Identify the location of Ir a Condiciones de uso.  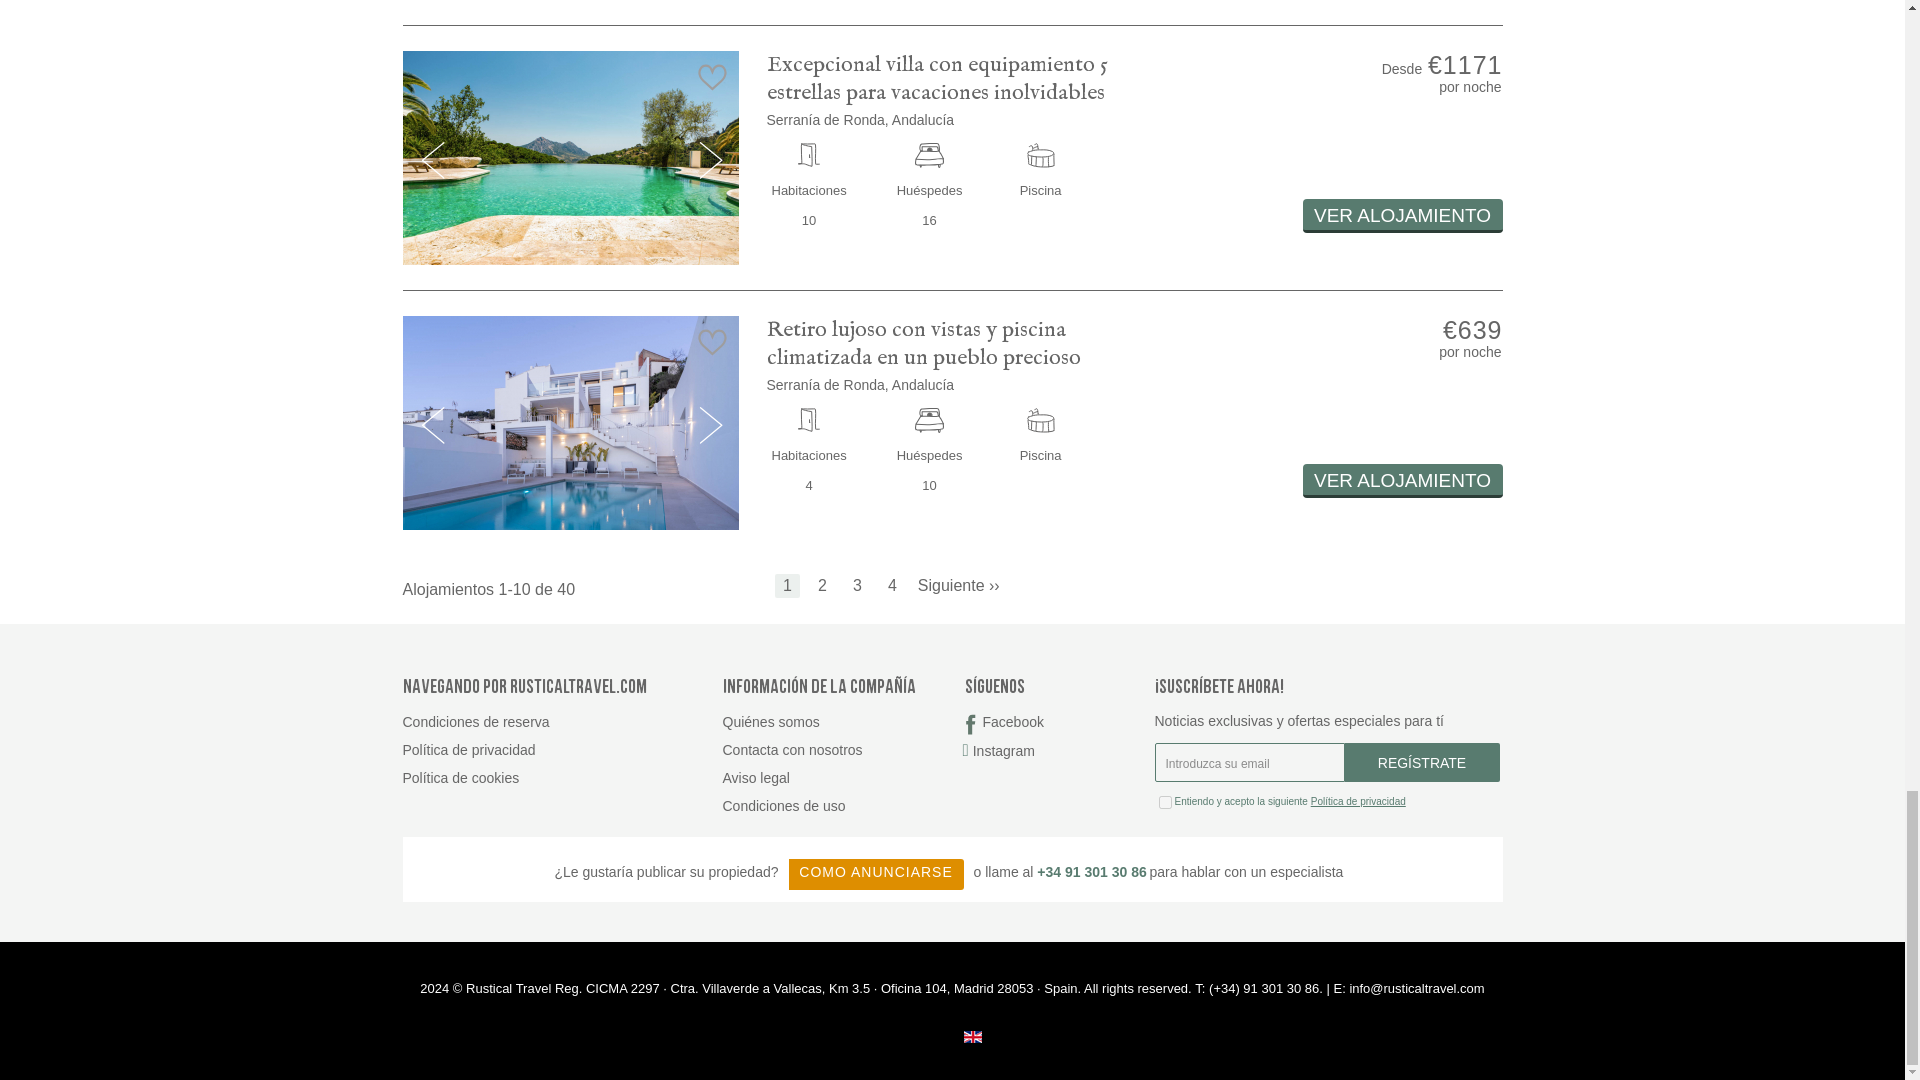
(842, 806).